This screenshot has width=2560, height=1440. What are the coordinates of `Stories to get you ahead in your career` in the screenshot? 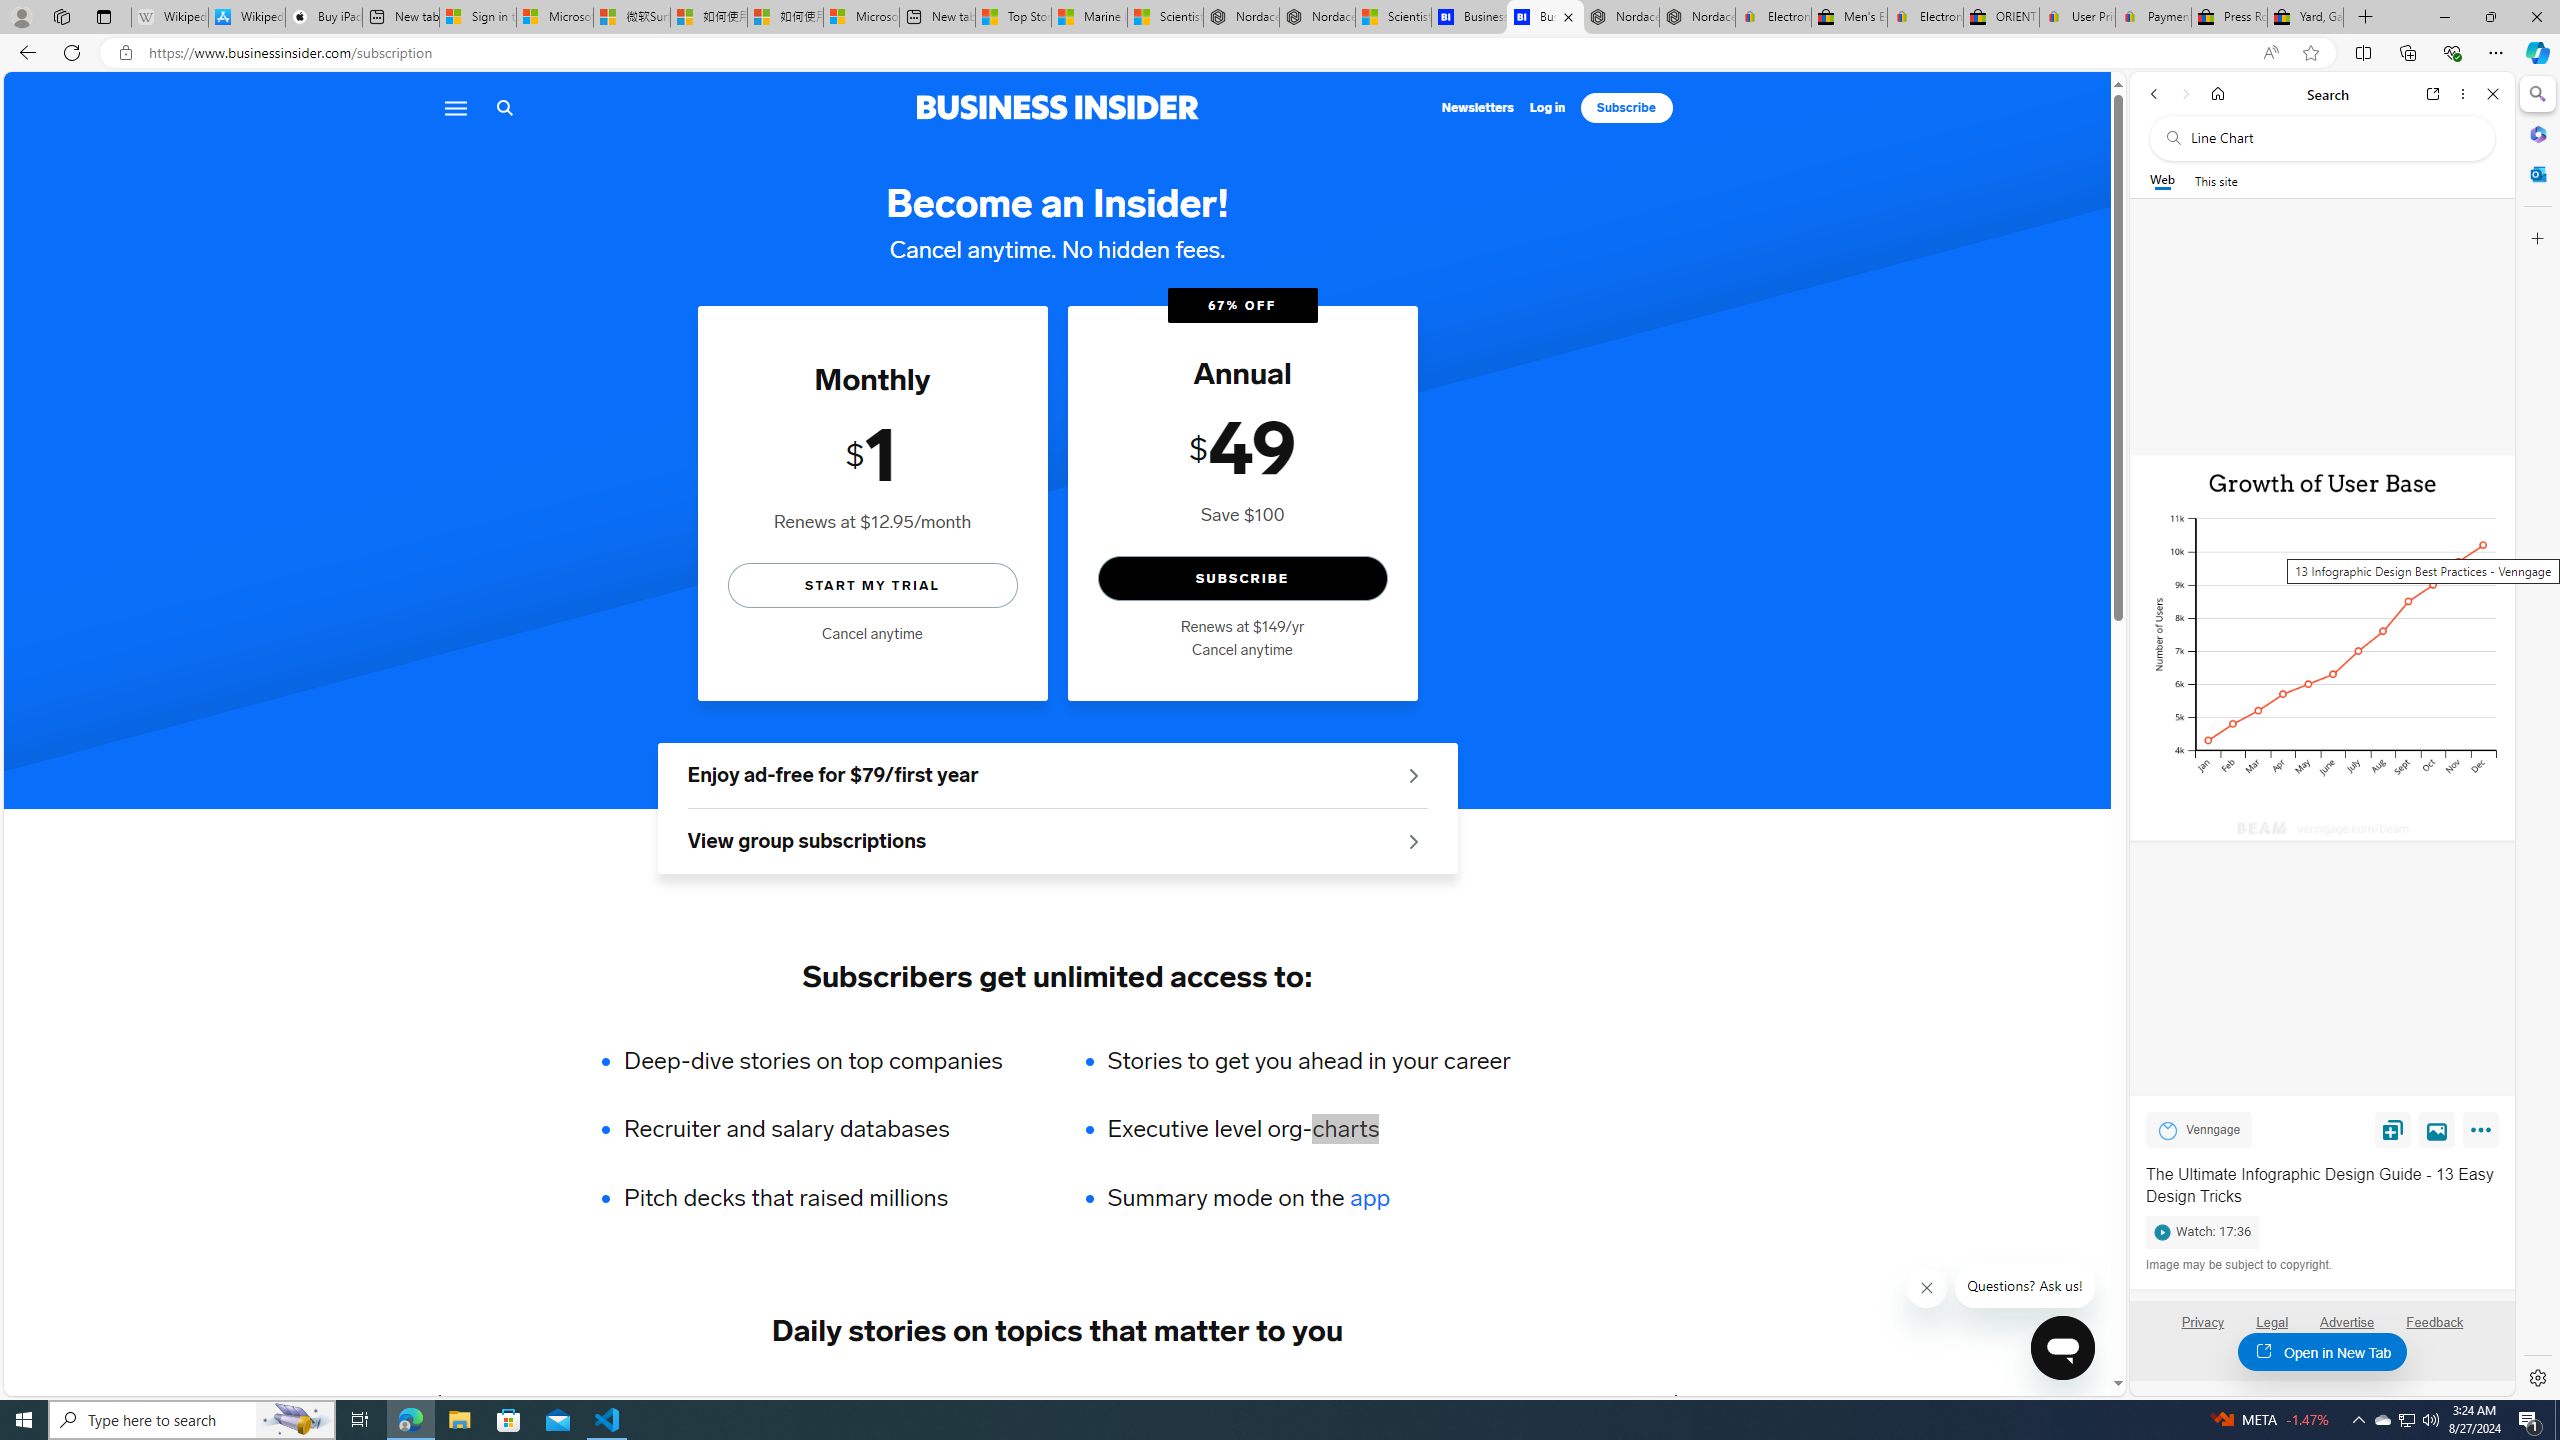 It's located at (1308, 1060).